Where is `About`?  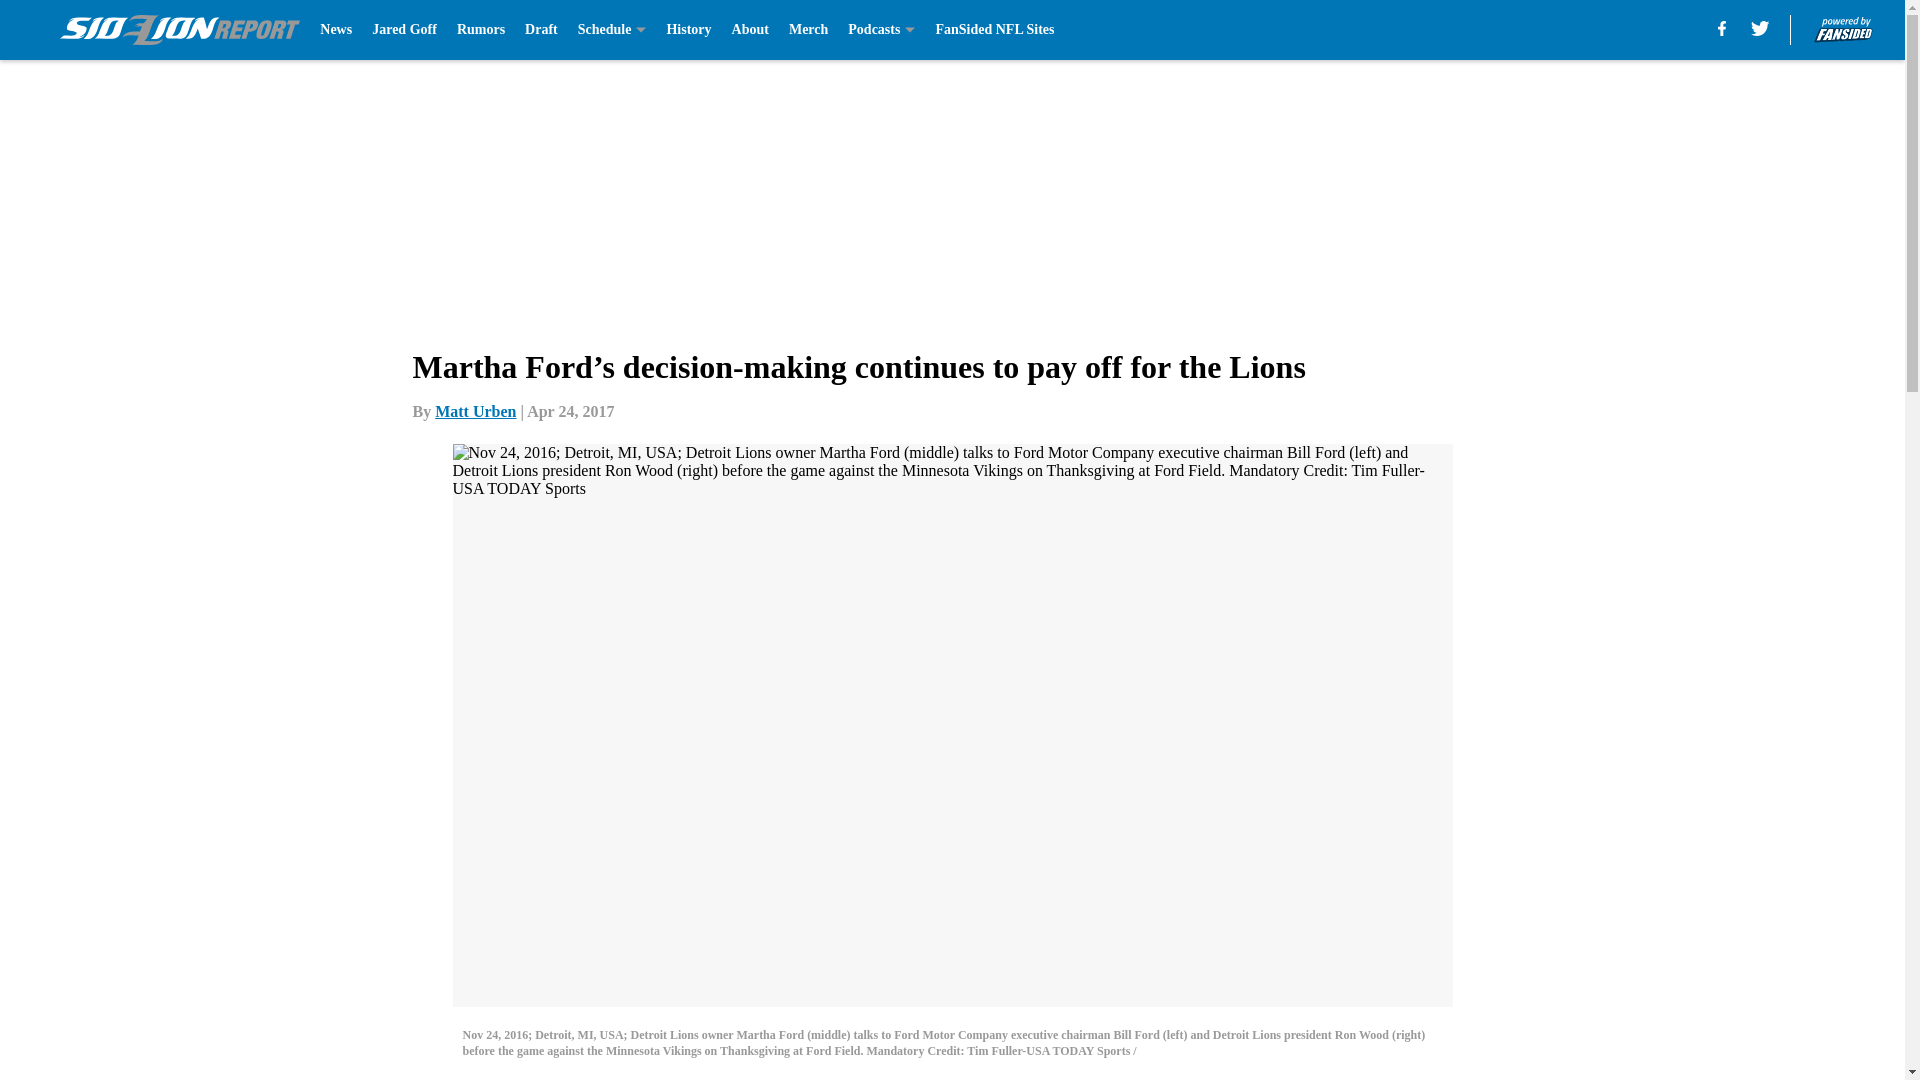
About is located at coordinates (750, 30).